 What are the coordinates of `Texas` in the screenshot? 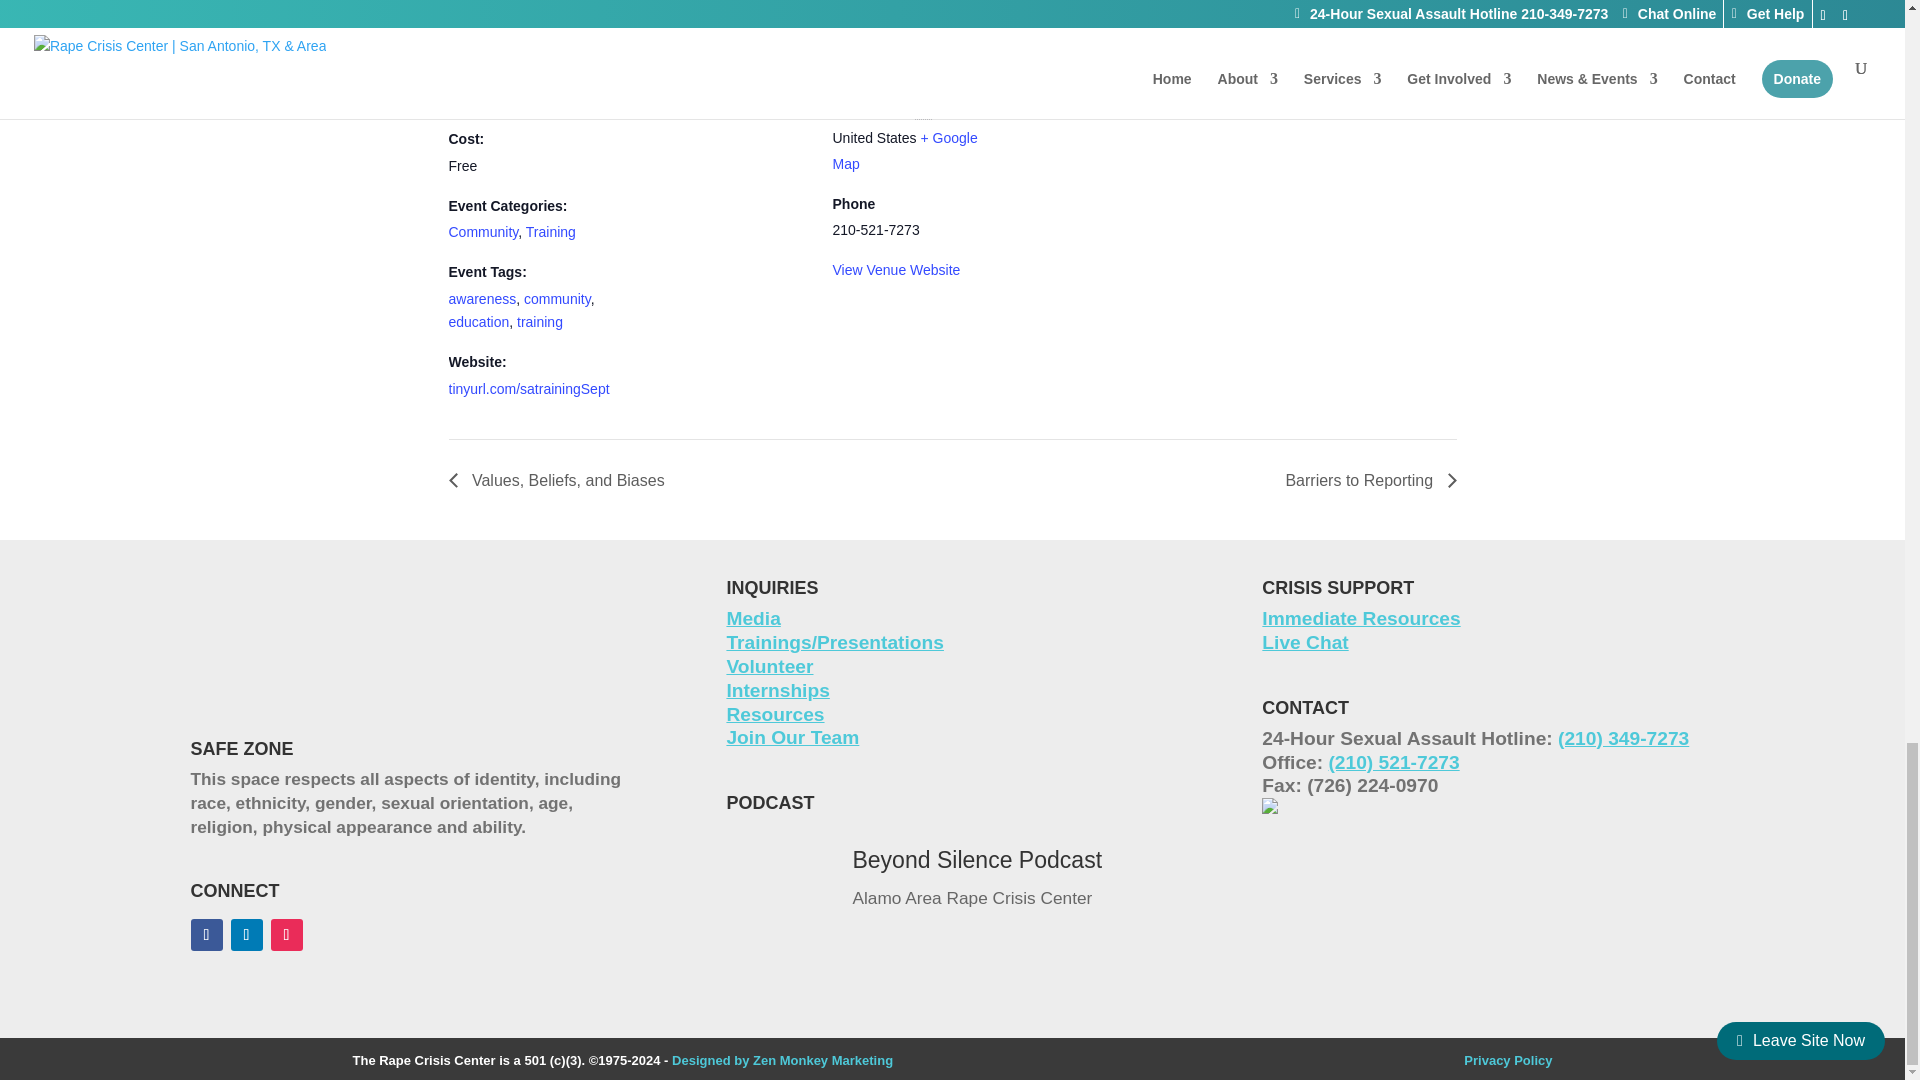 It's located at (924, 111).